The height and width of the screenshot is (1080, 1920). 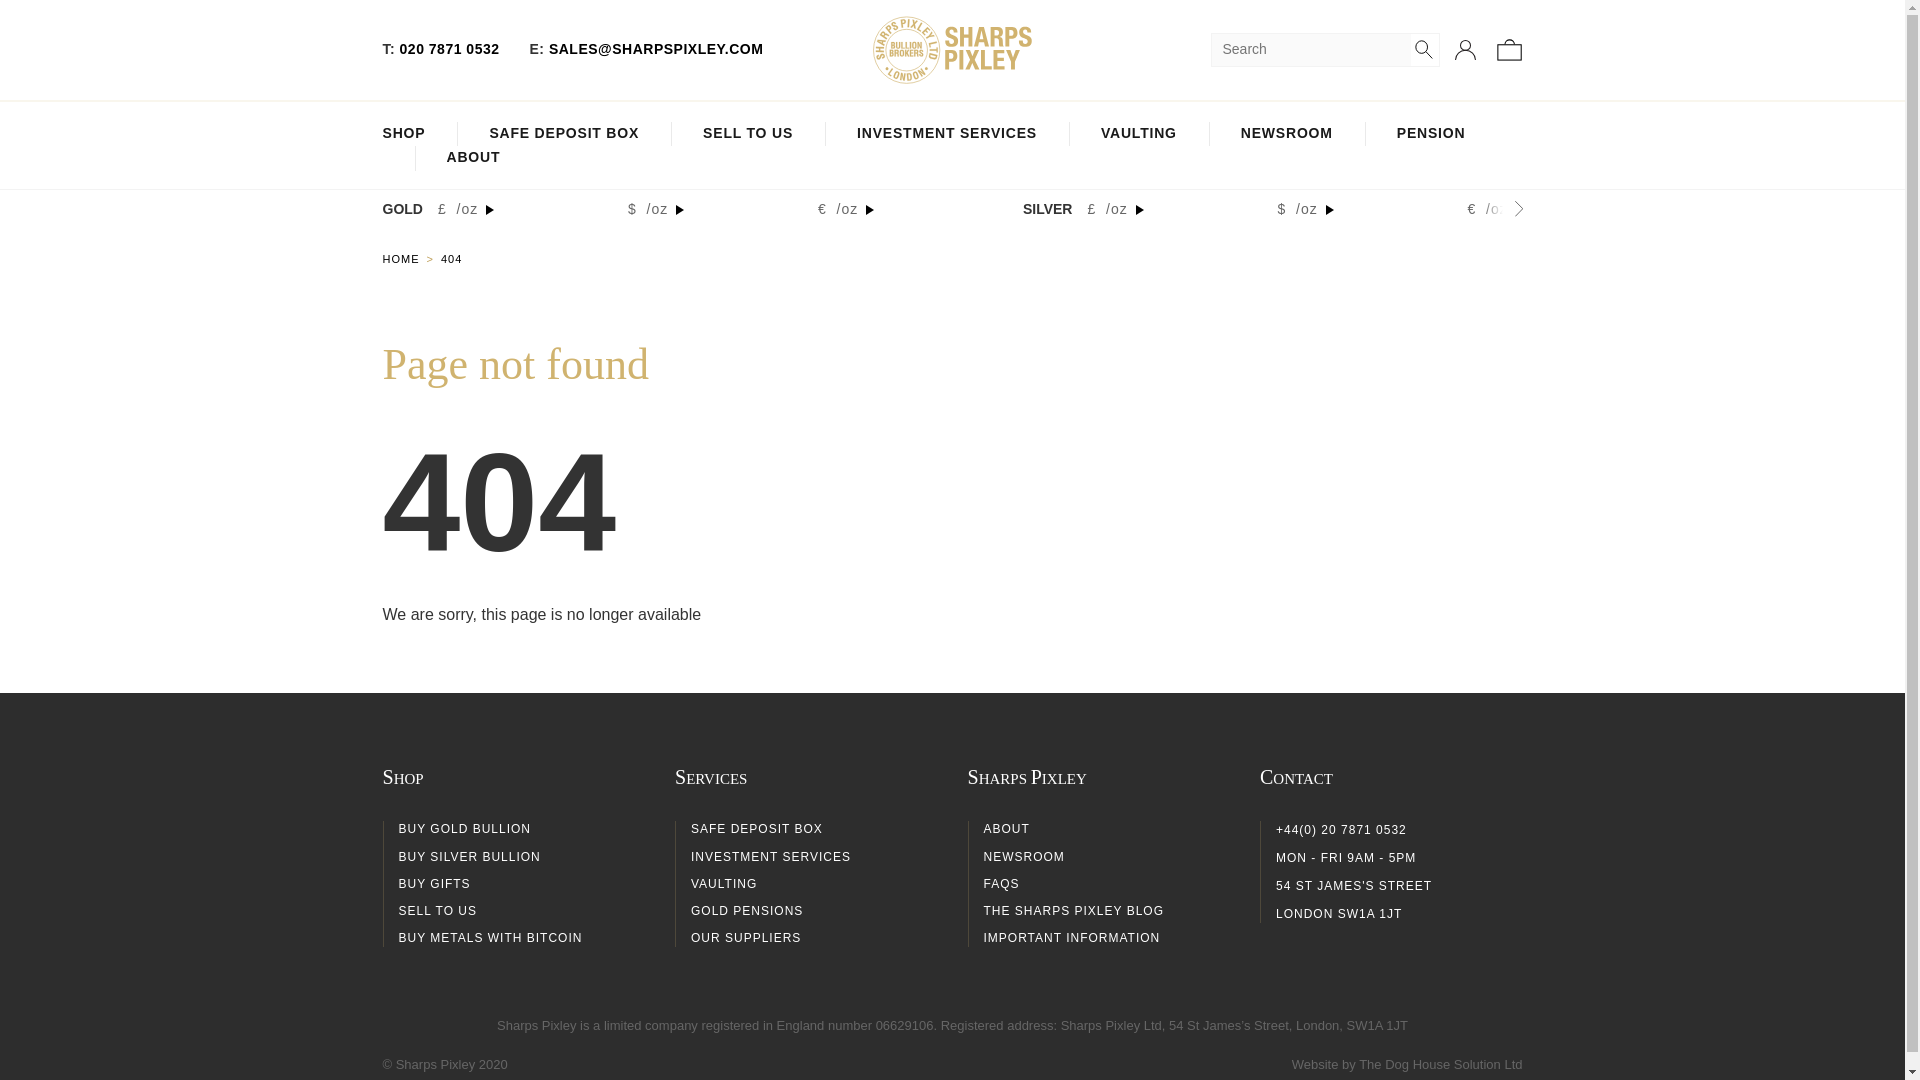 What do you see at coordinates (1286, 134) in the screenshot?
I see `Newsroom` at bounding box center [1286, 134].